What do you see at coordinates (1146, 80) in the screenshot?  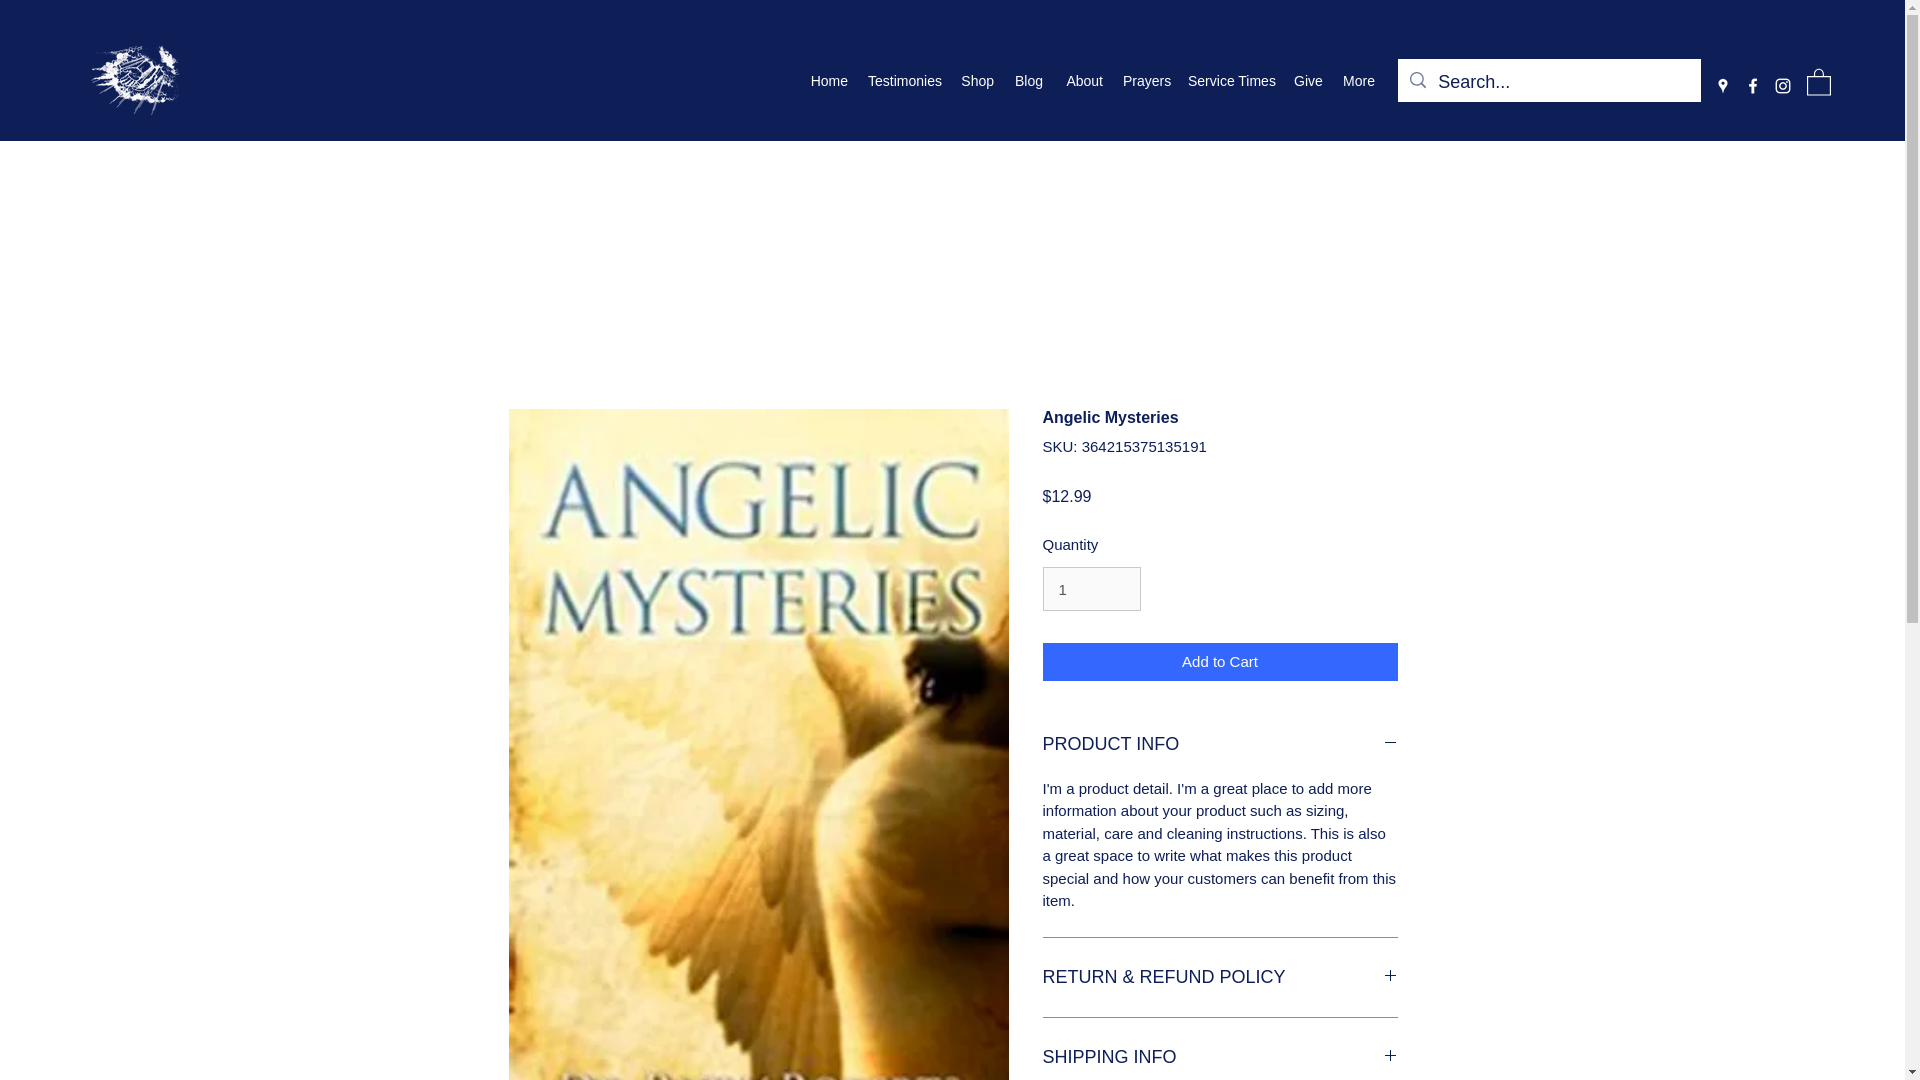 I see `Prayers` at bounding box center [1146, 80].